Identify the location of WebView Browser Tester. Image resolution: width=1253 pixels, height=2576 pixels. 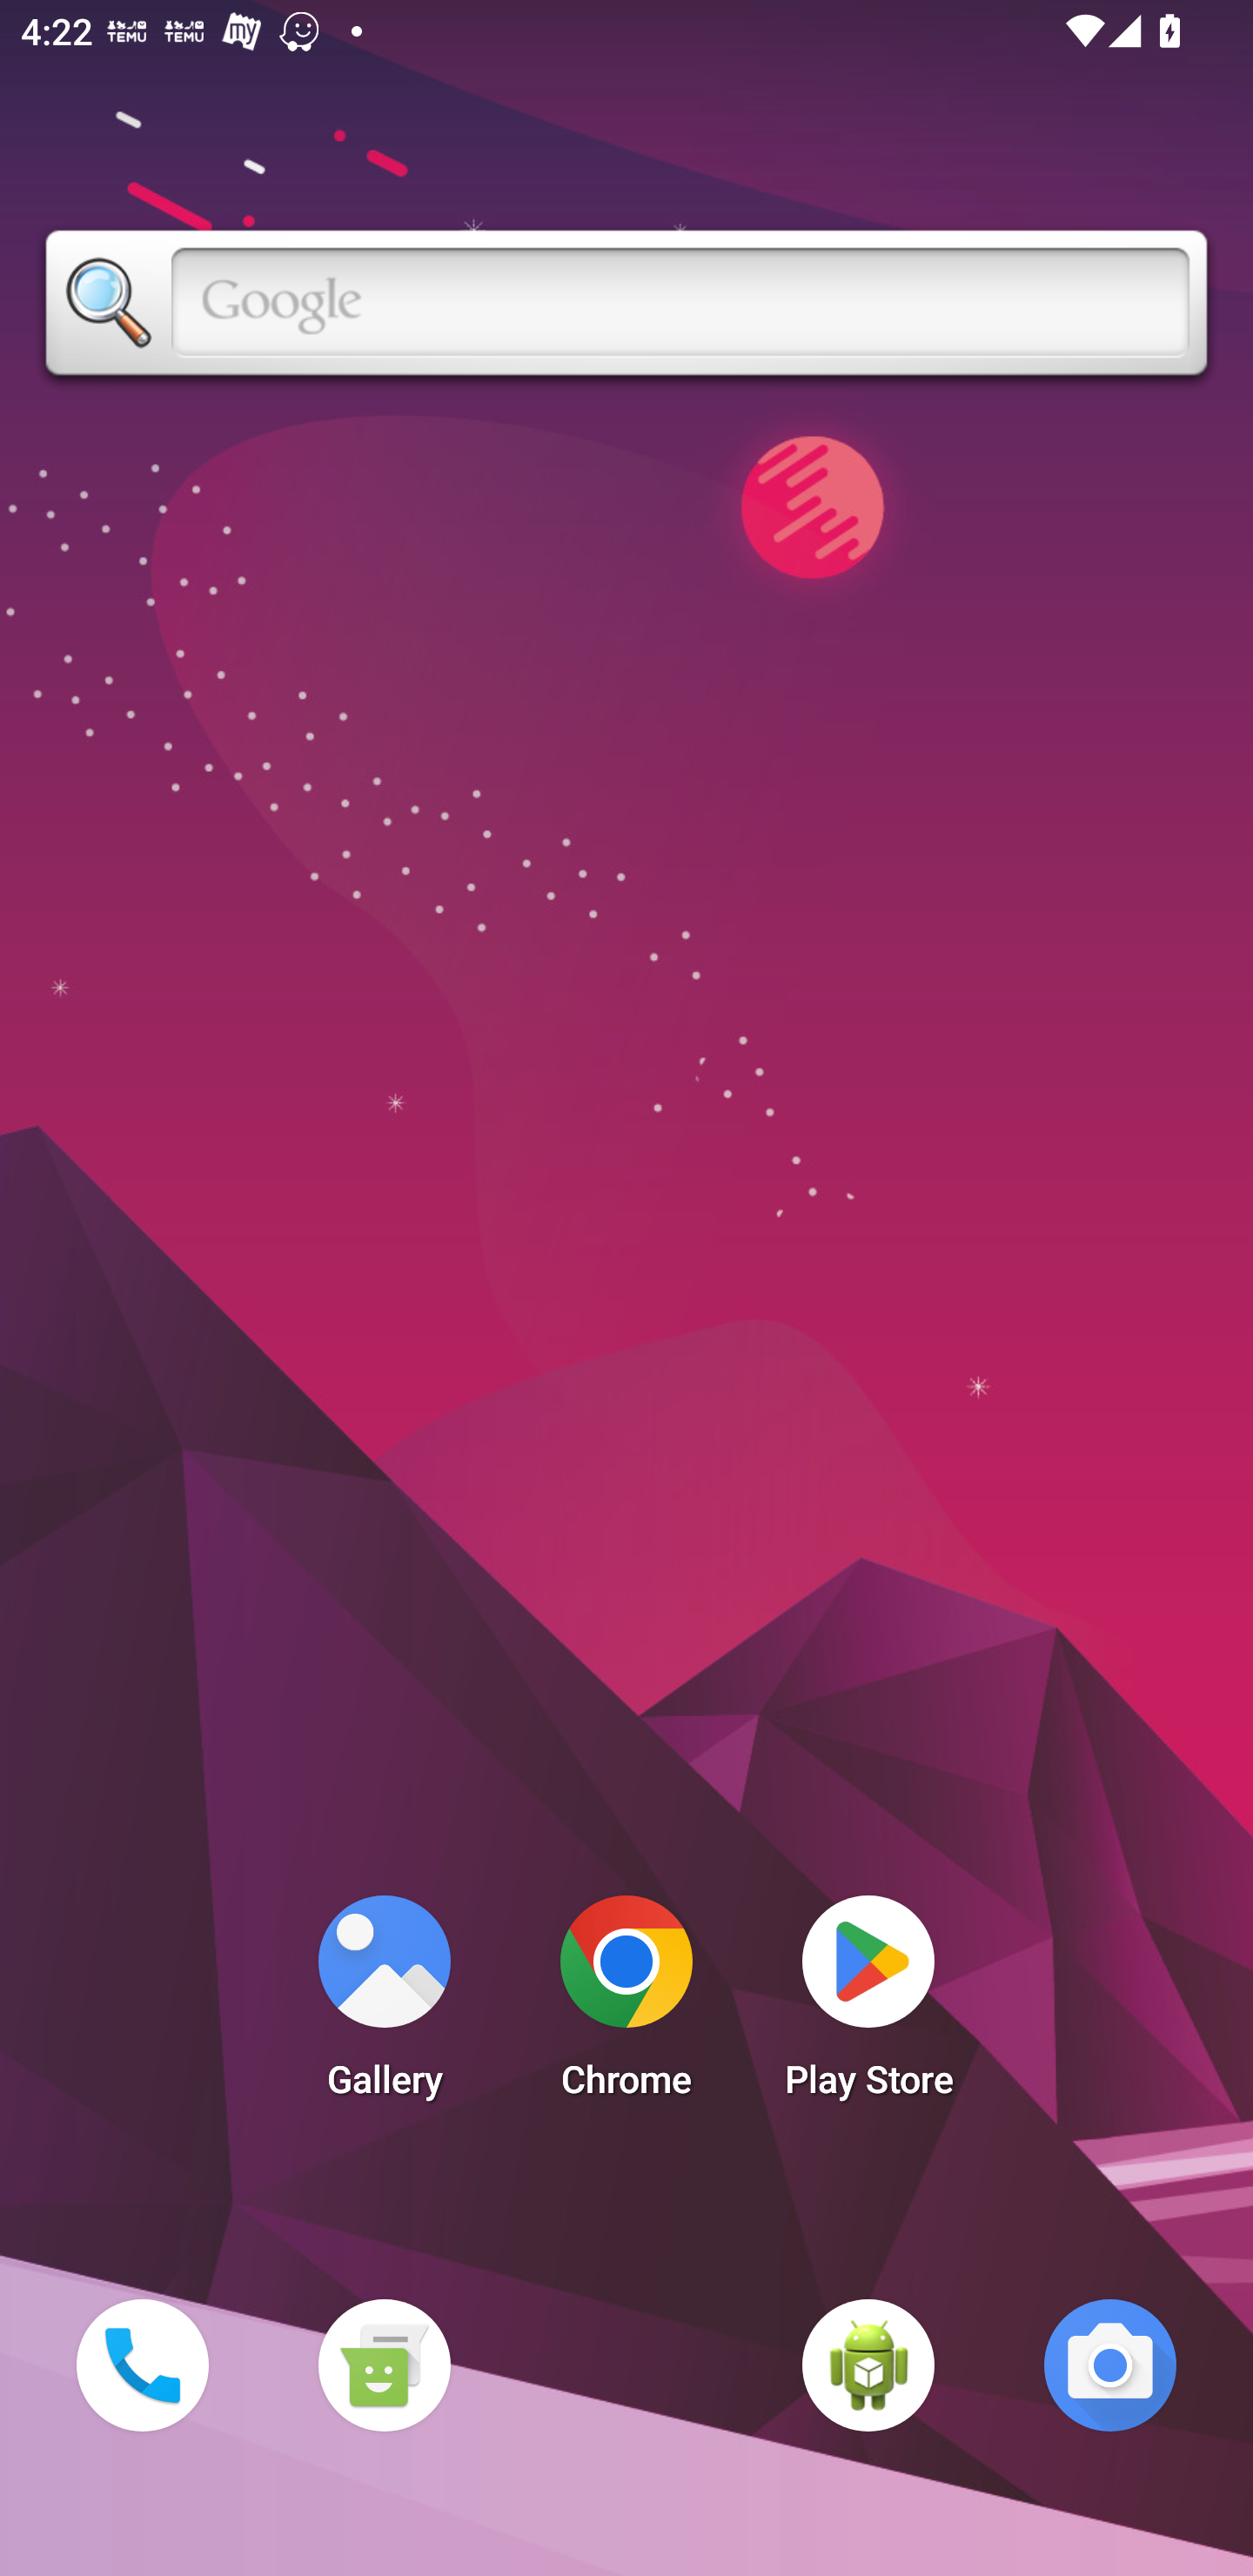
(868, 2365).